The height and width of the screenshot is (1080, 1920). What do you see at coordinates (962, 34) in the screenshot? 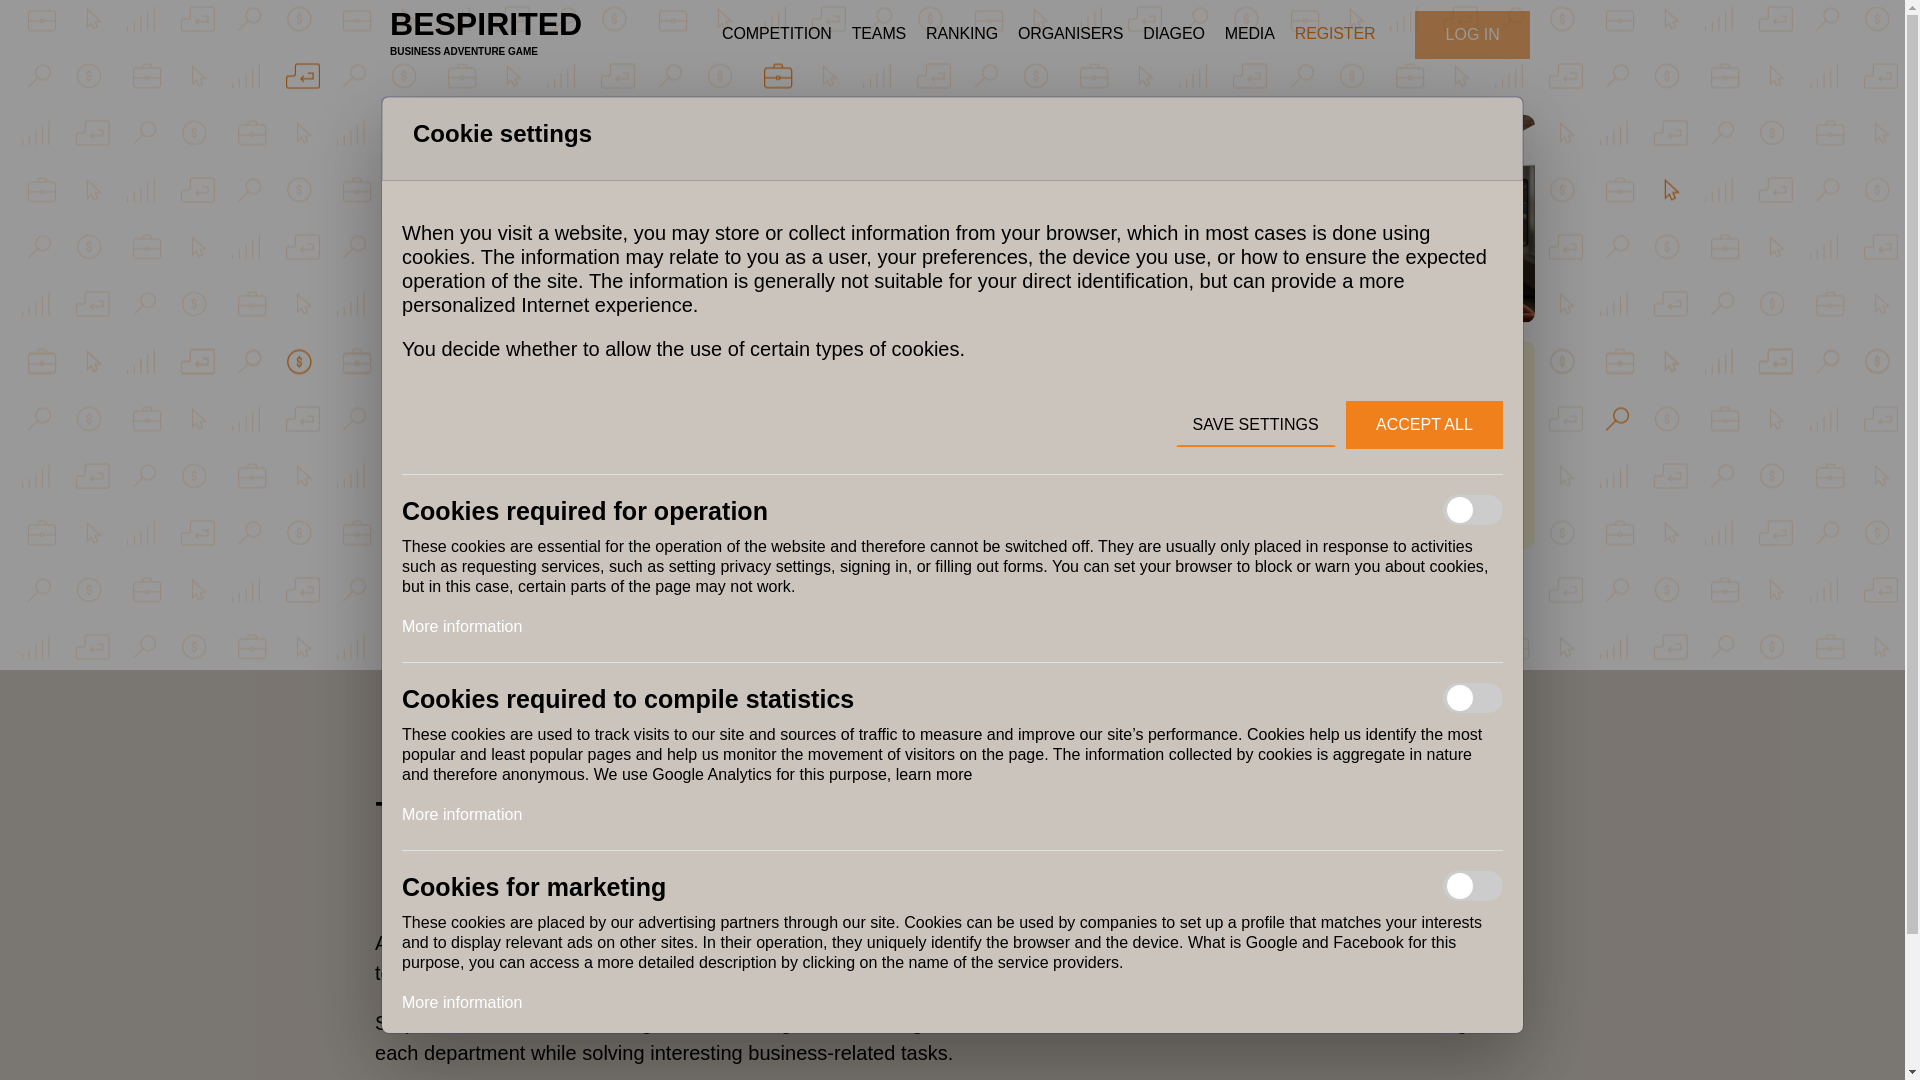
I see `More information` at bounding box center [962, 34].